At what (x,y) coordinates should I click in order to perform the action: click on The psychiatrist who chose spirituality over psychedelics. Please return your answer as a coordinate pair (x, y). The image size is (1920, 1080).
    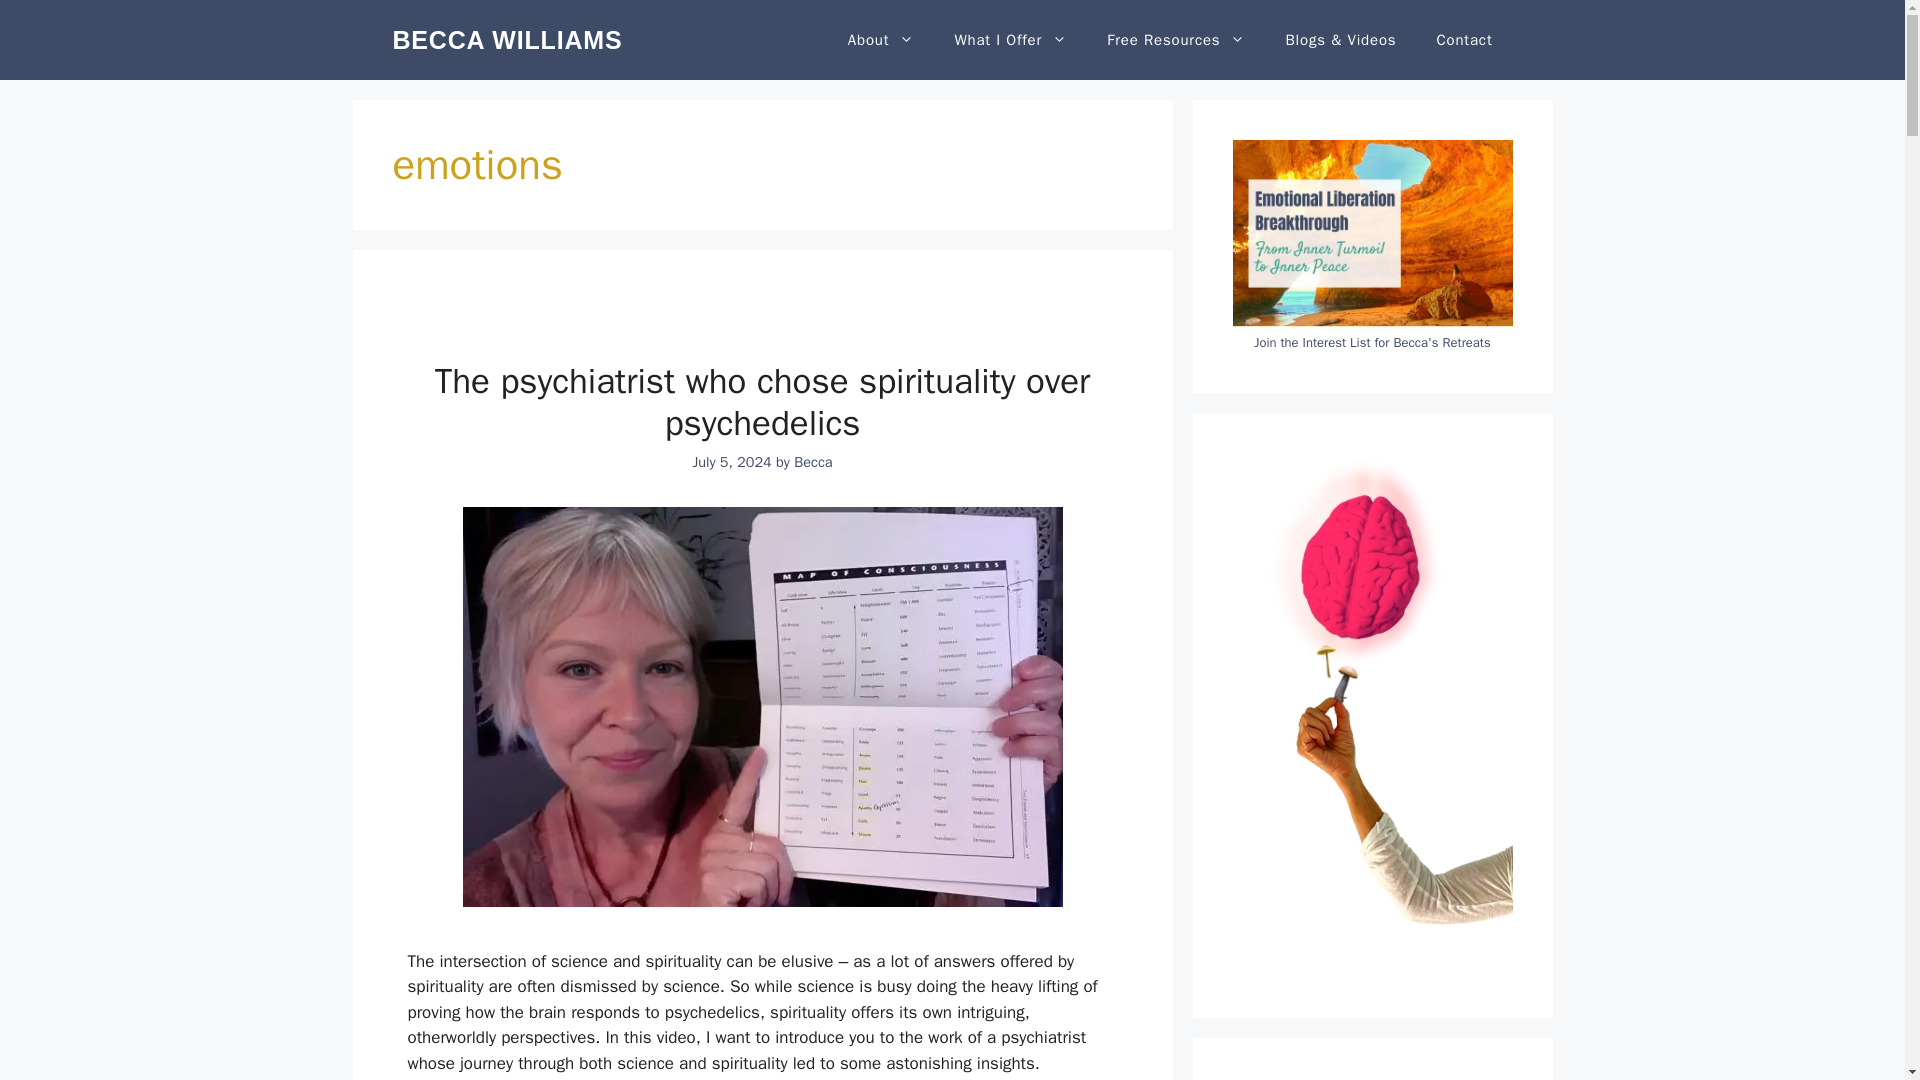
    Looking at the image, I should click on (762, 401).